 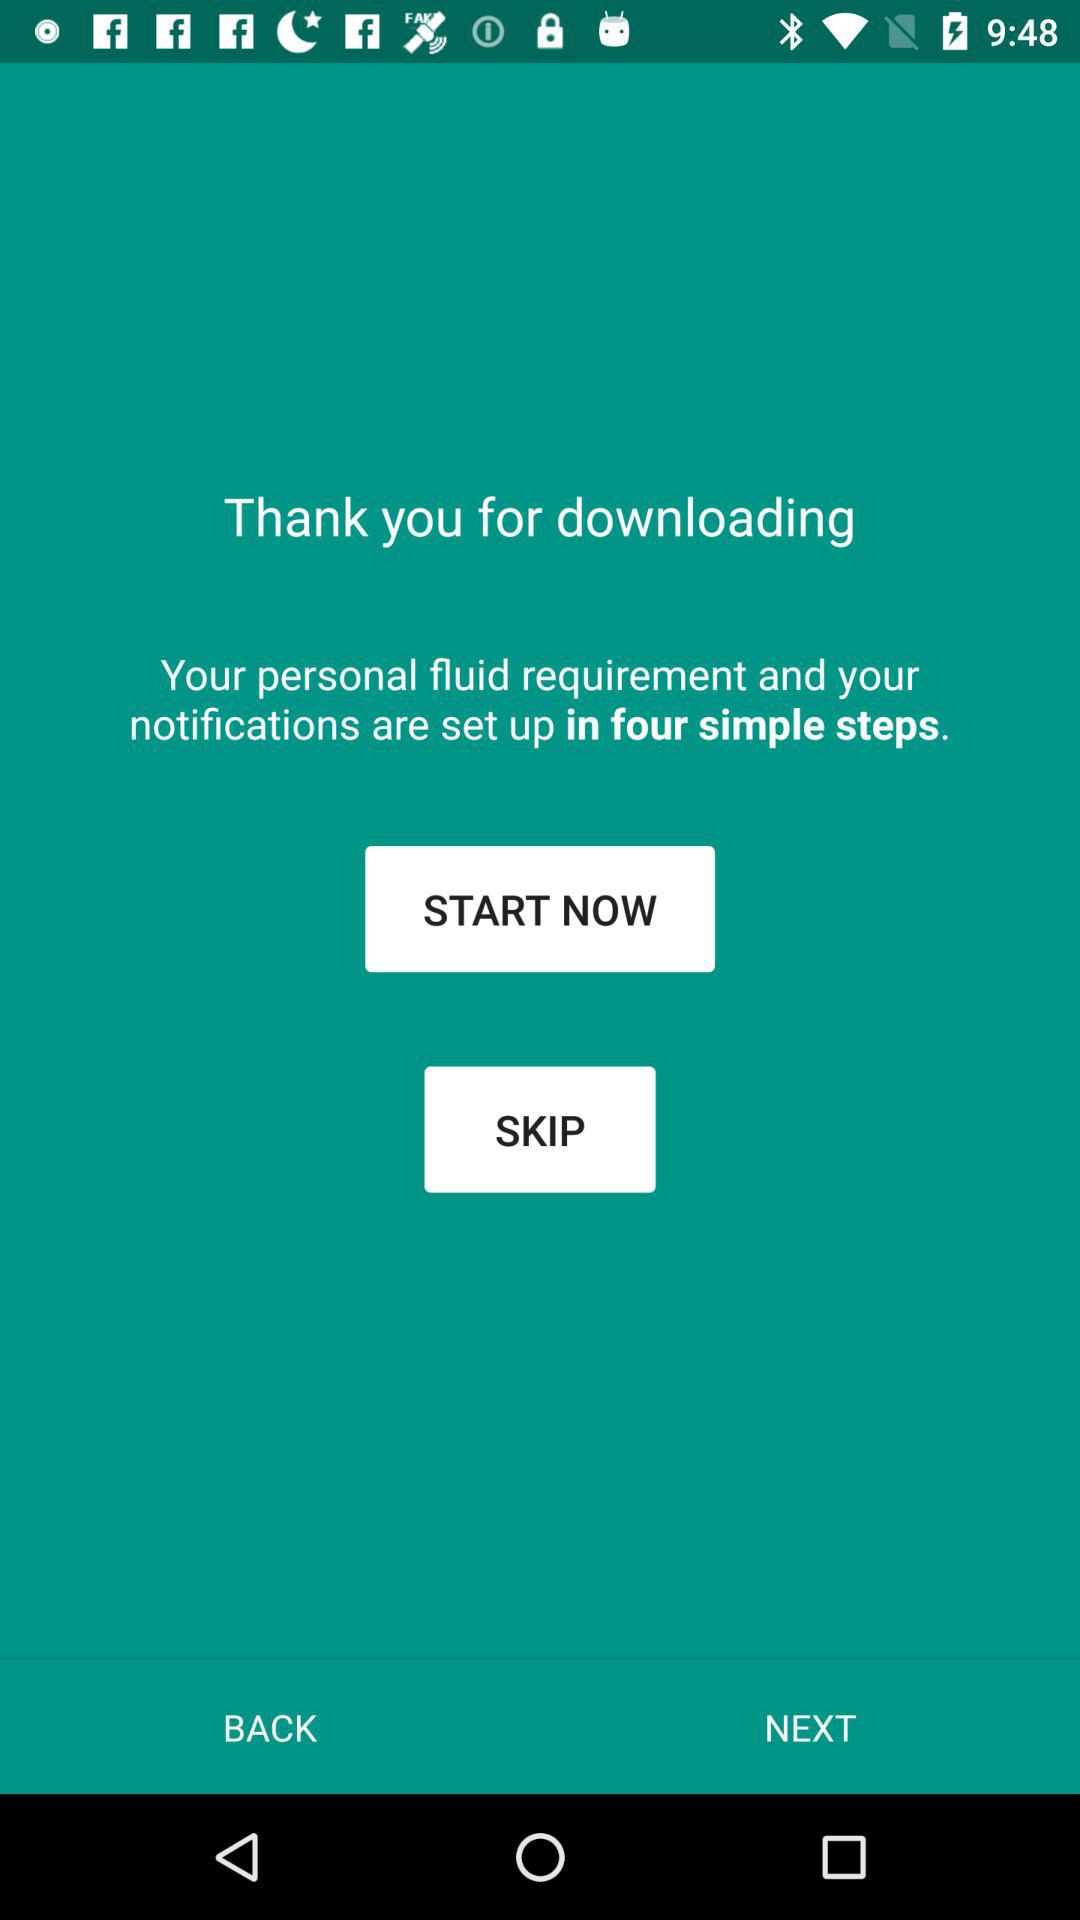 I want to click on turn off app next to the back, so click(x=810, y=1726).